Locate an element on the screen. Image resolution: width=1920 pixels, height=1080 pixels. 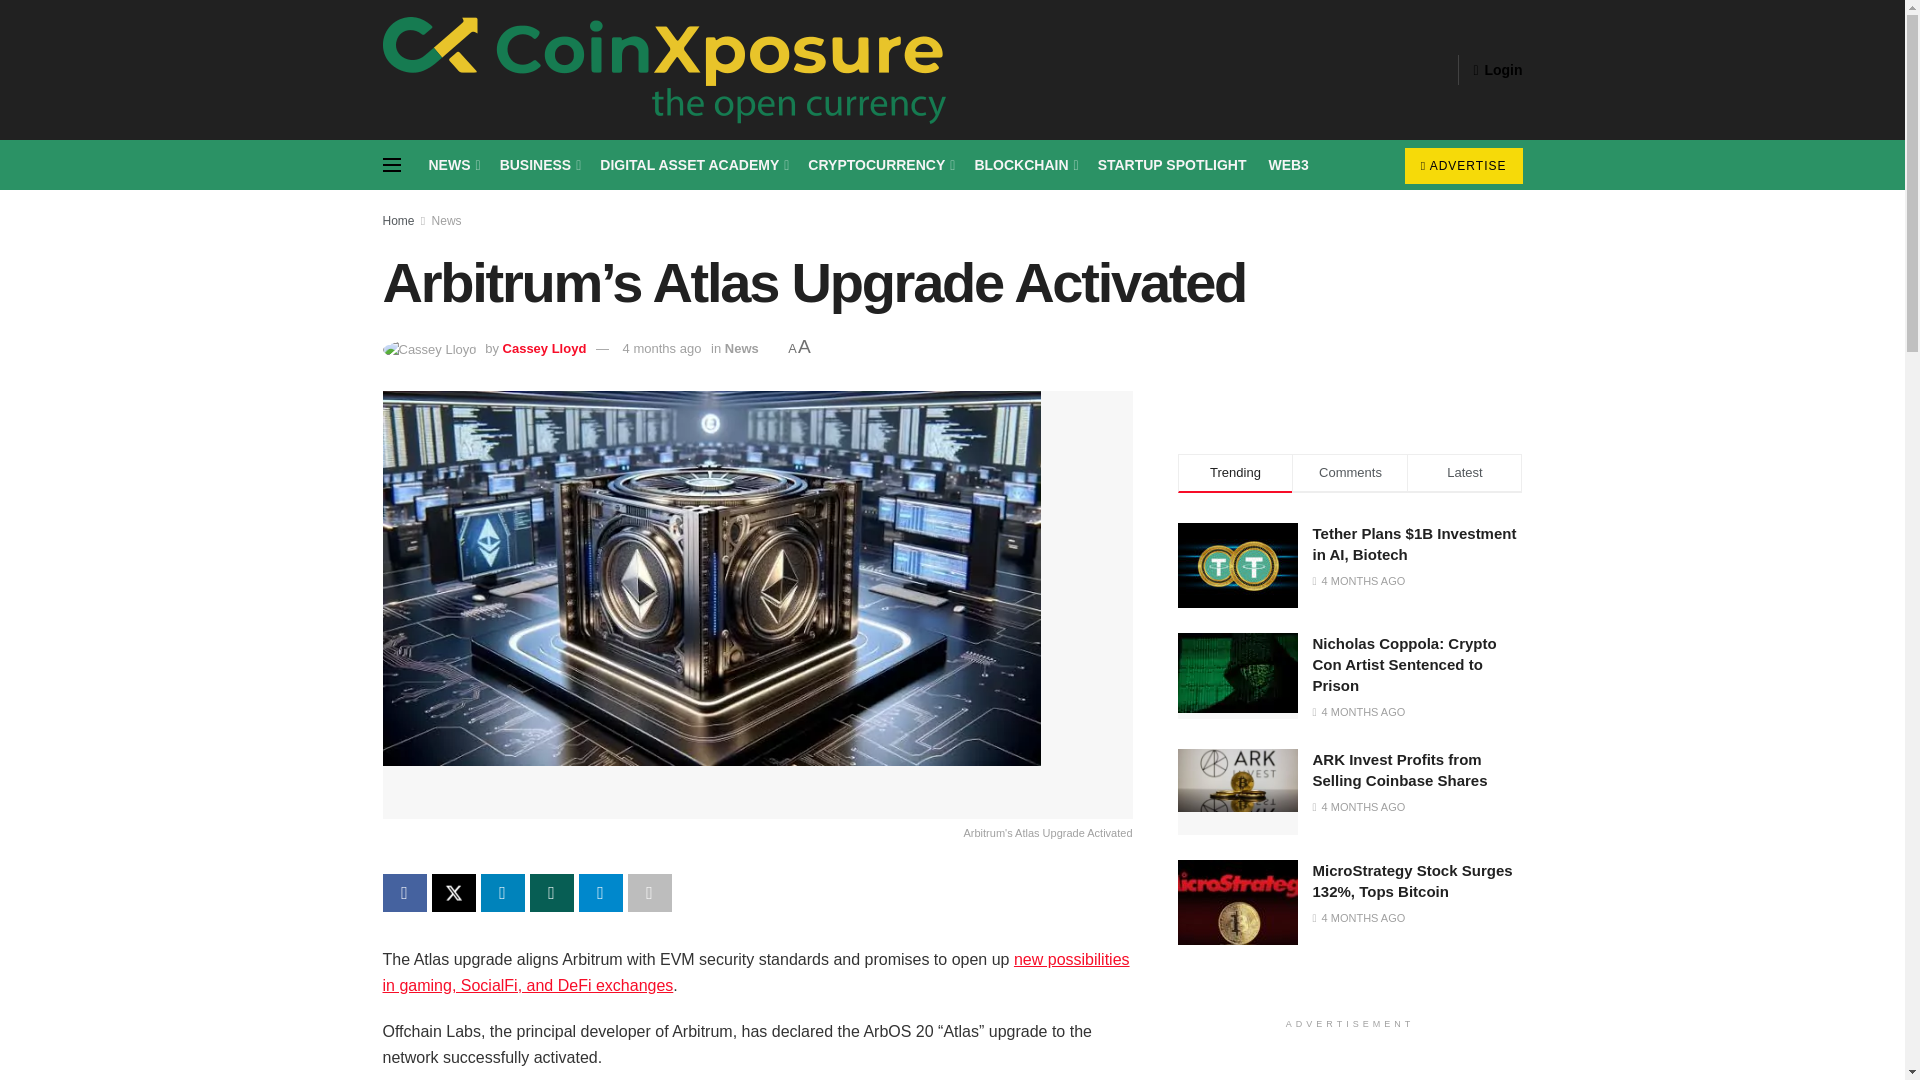
ADVERTISE is located at coordinates (1464, 165).